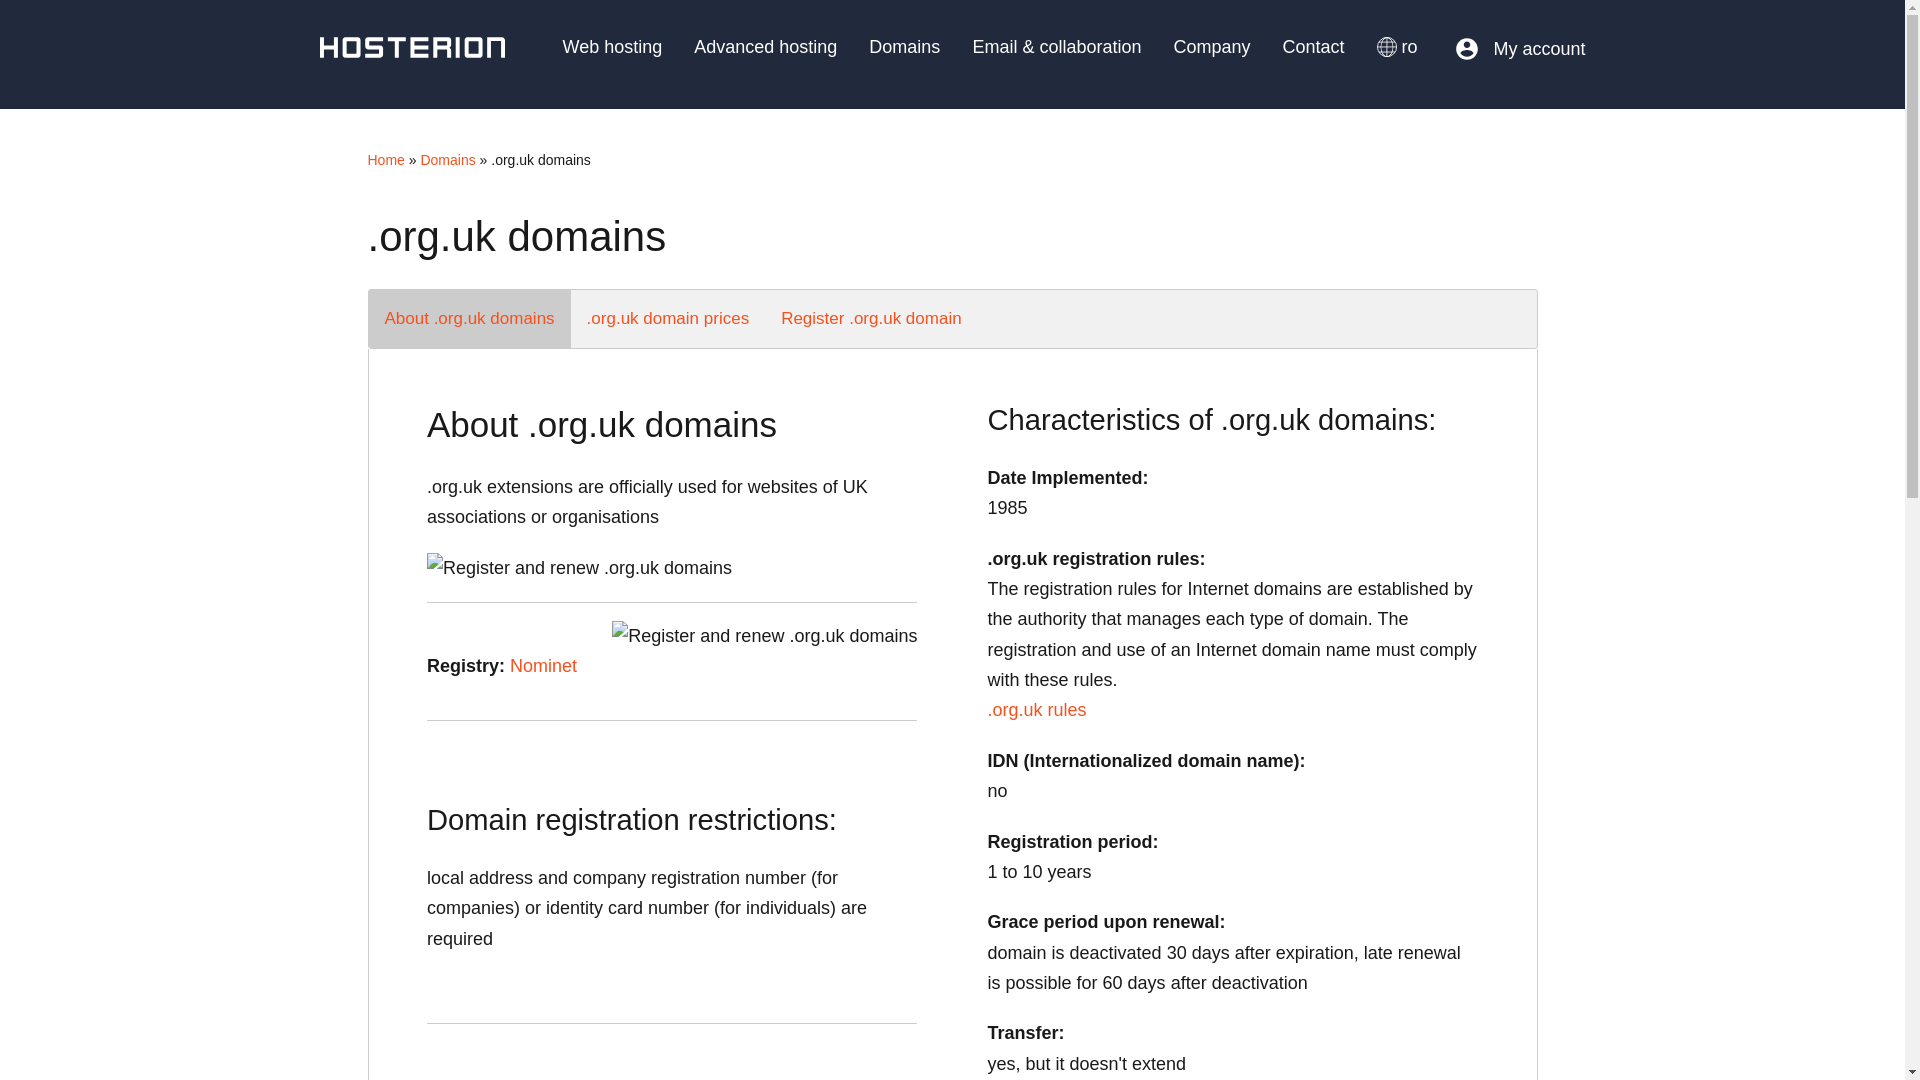 Image resolution: width=1920 pixels, height=1080 pixels. What do you see at coordinates (1211, 36) in the screenshot?
I see `Company` at bounding box center [1211, 36].